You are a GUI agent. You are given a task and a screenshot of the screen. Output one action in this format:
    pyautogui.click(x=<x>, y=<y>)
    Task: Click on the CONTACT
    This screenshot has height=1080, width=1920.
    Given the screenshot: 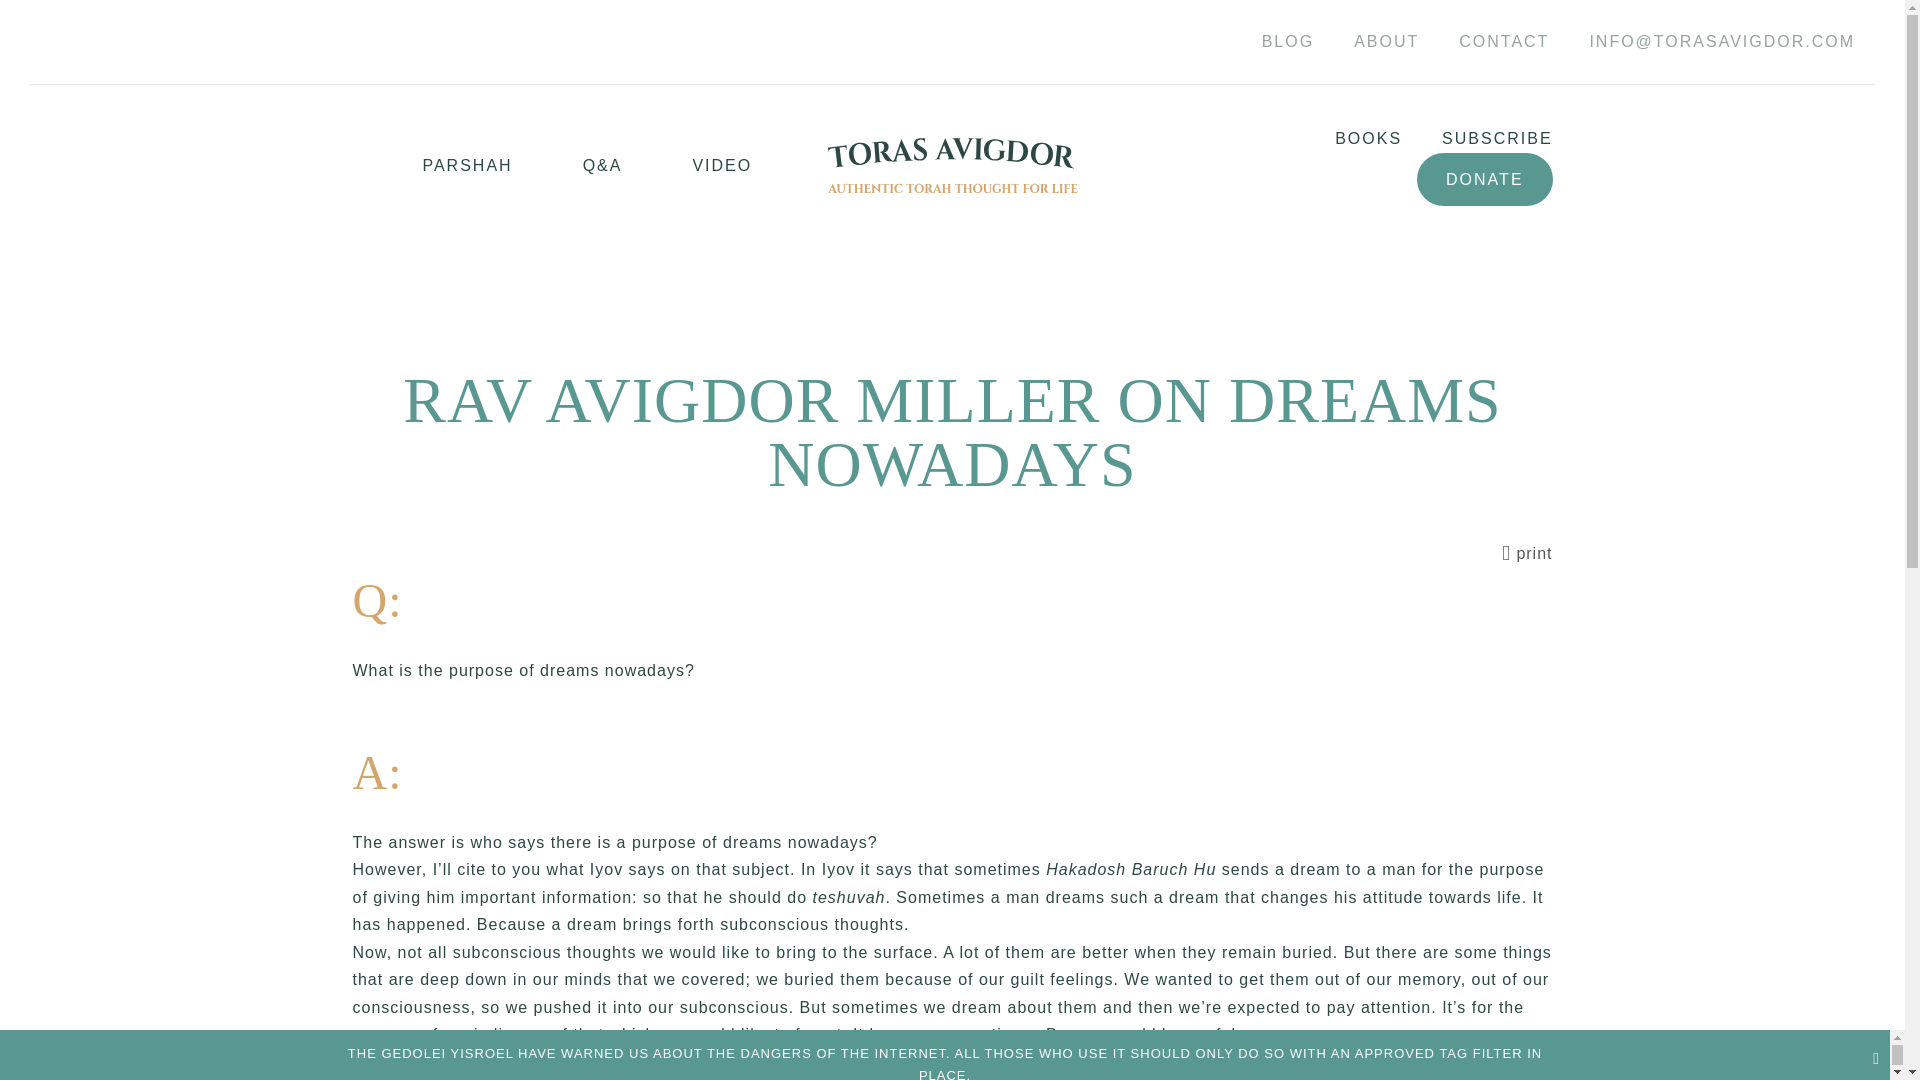 What is the action you would take?
    pyautogui.click(x=1503, y=42)
    